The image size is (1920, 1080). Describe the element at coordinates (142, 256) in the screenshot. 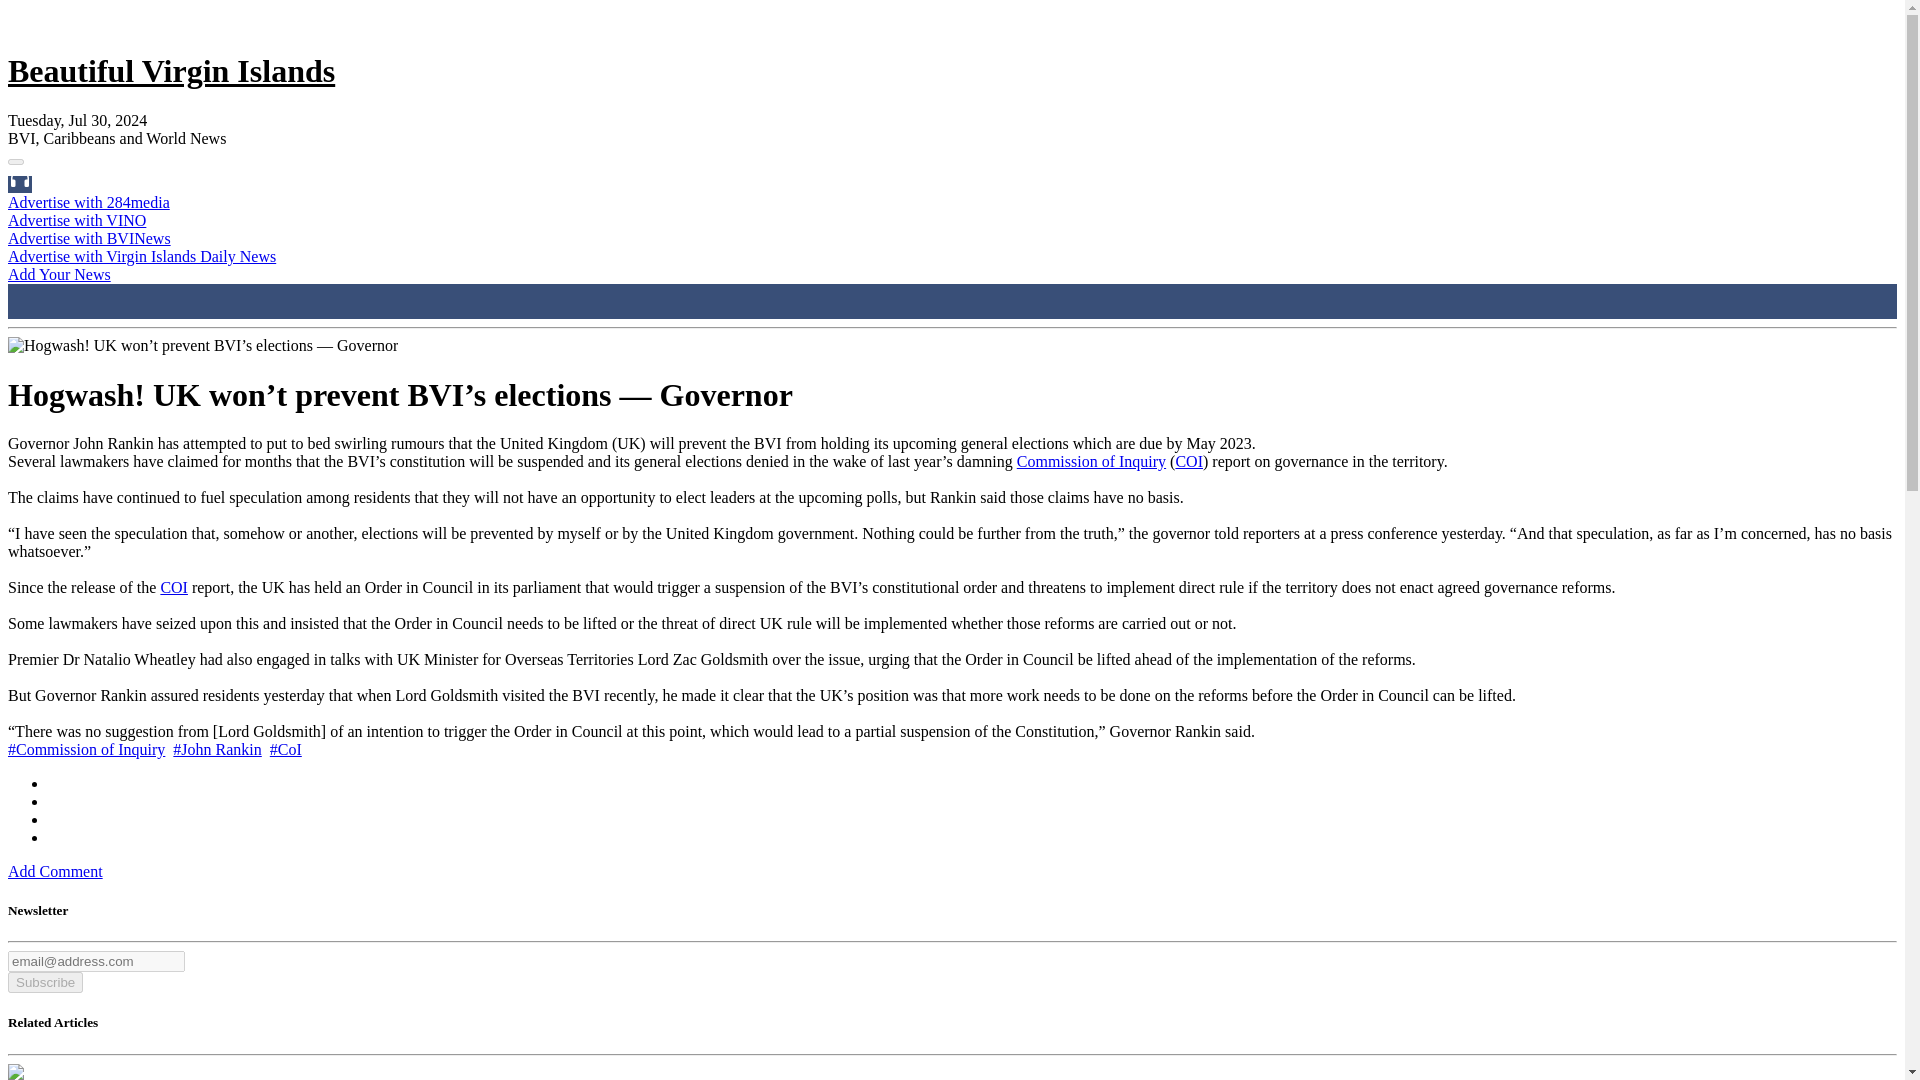

I see `Advertise with Virgin Islands Daily News` at that location.